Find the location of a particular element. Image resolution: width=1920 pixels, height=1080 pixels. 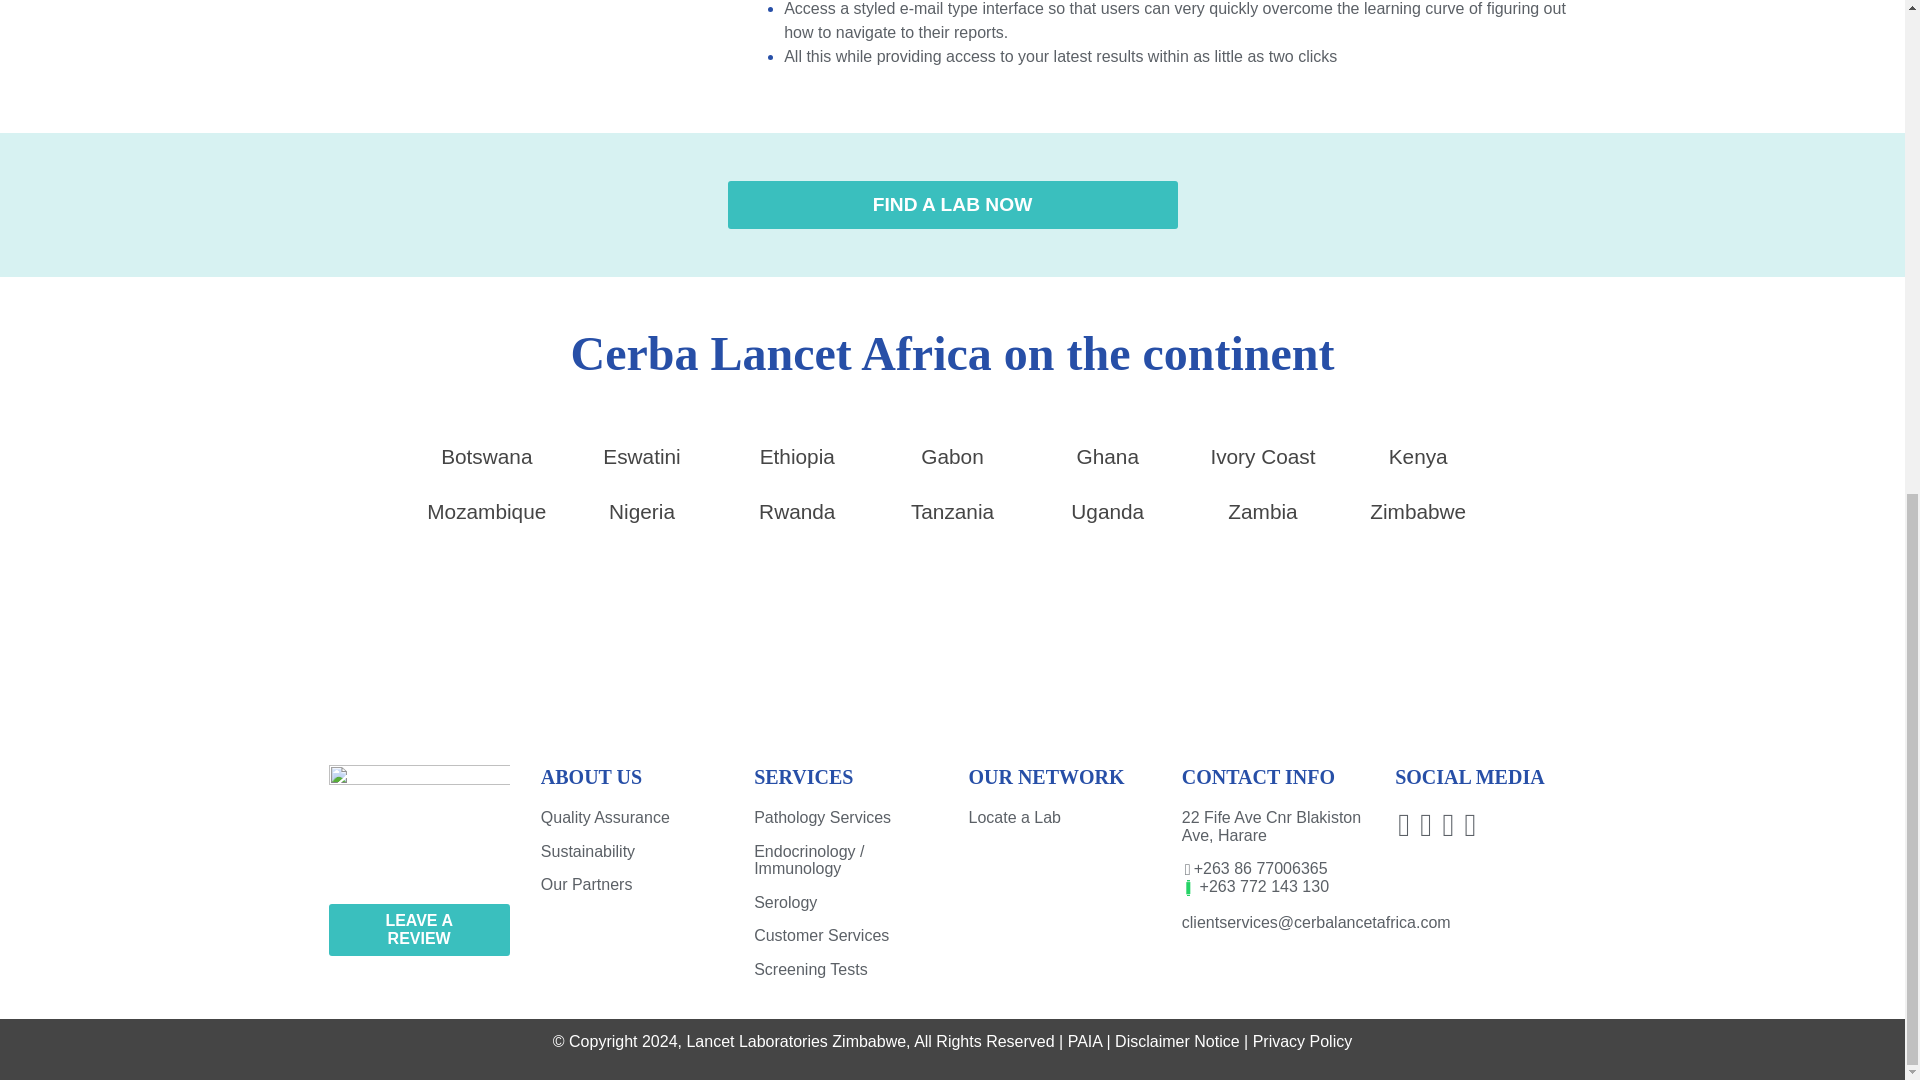

Ethiopia is located at coordinates (796, 458).